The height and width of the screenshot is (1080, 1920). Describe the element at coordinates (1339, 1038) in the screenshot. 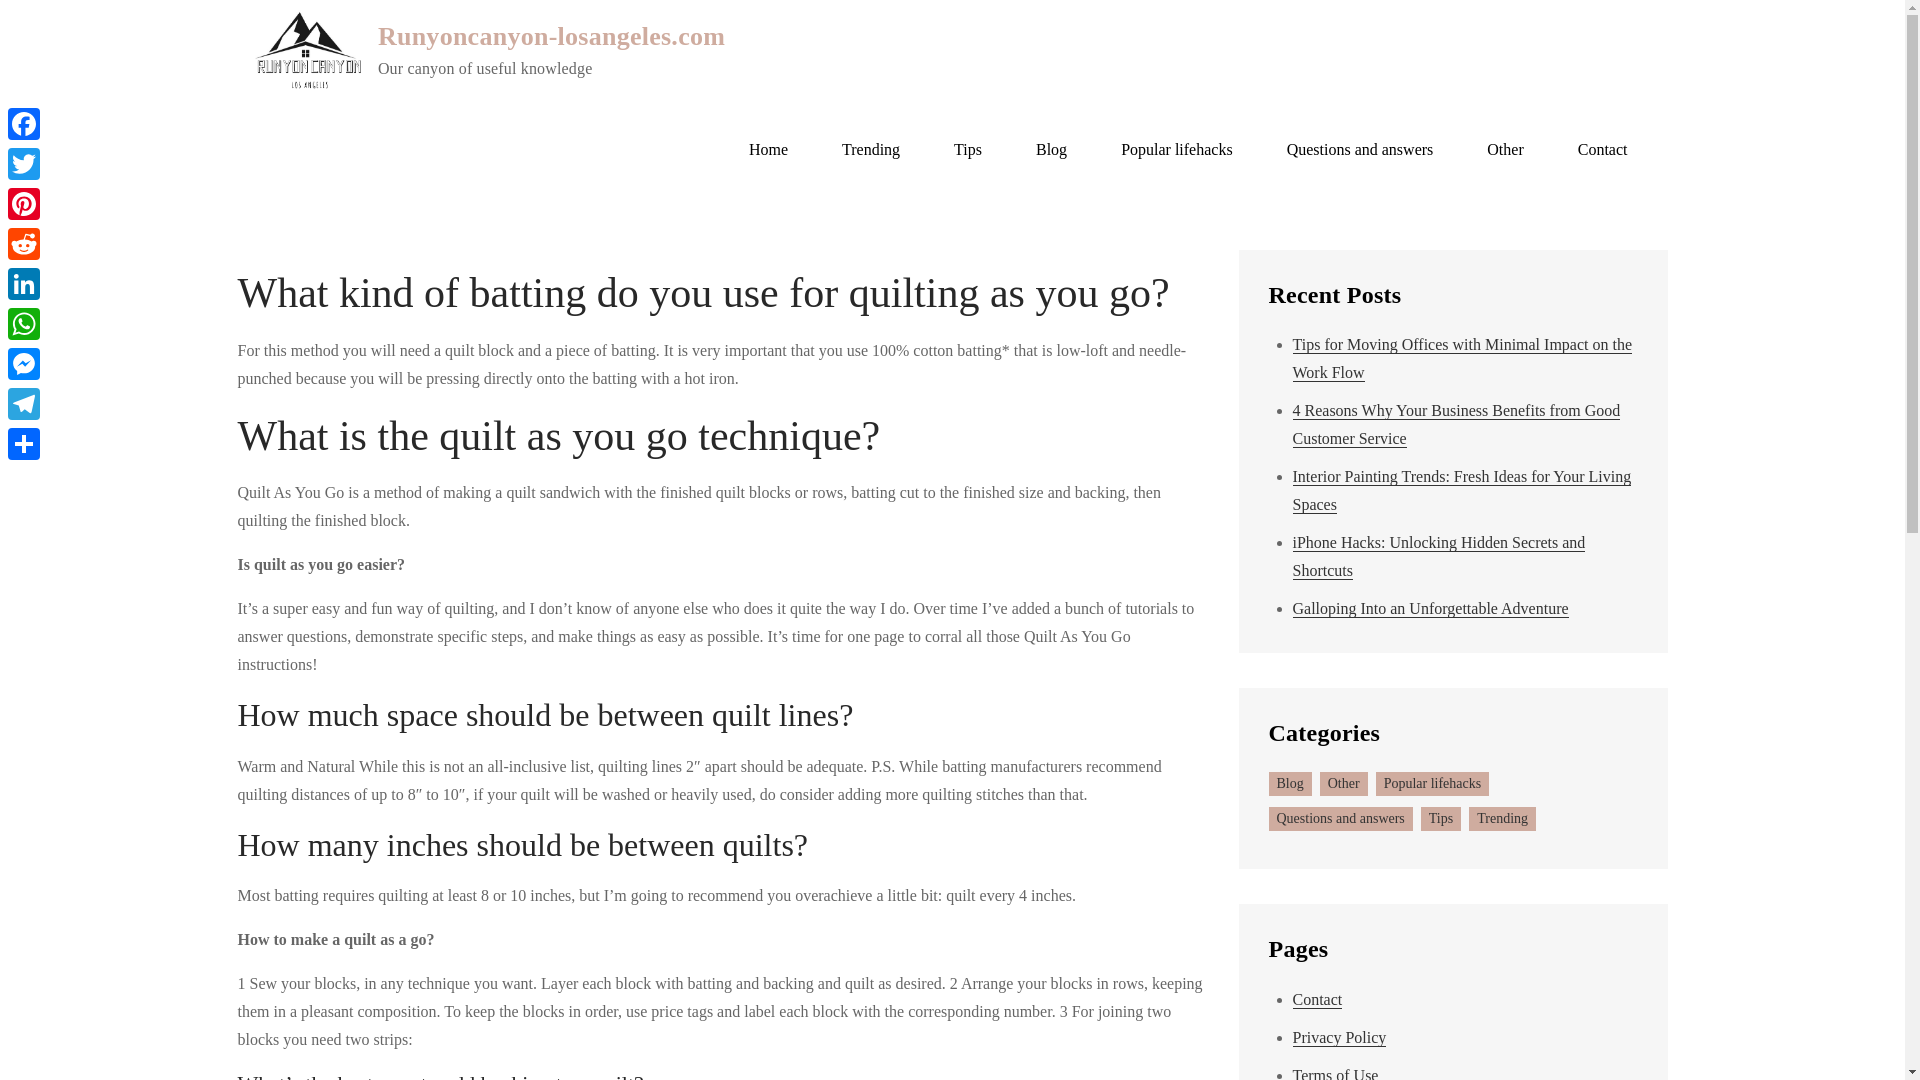

I see `Privacy Policy` at that location.